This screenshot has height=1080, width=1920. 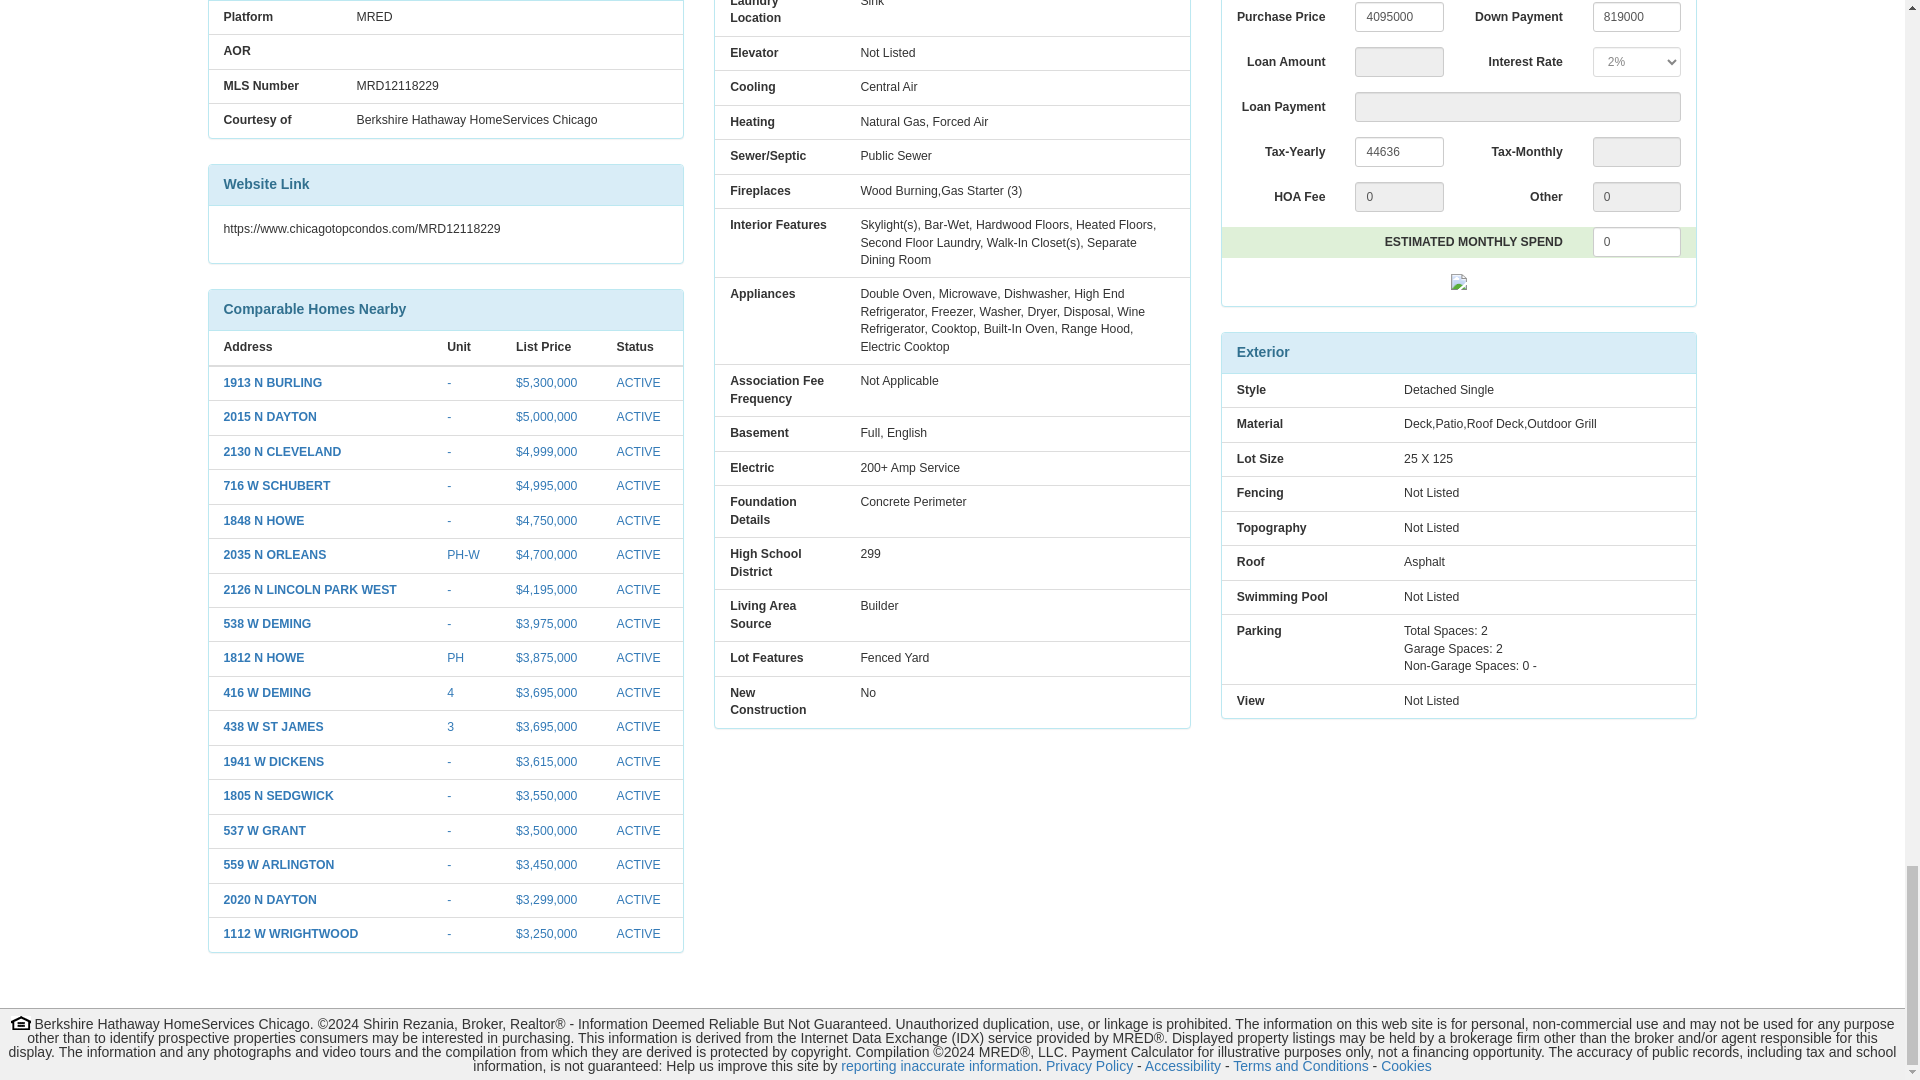 What do you see at coordinates (1399, 196) in the screenshot?
I see `0` at bounding box center [1399, 196].